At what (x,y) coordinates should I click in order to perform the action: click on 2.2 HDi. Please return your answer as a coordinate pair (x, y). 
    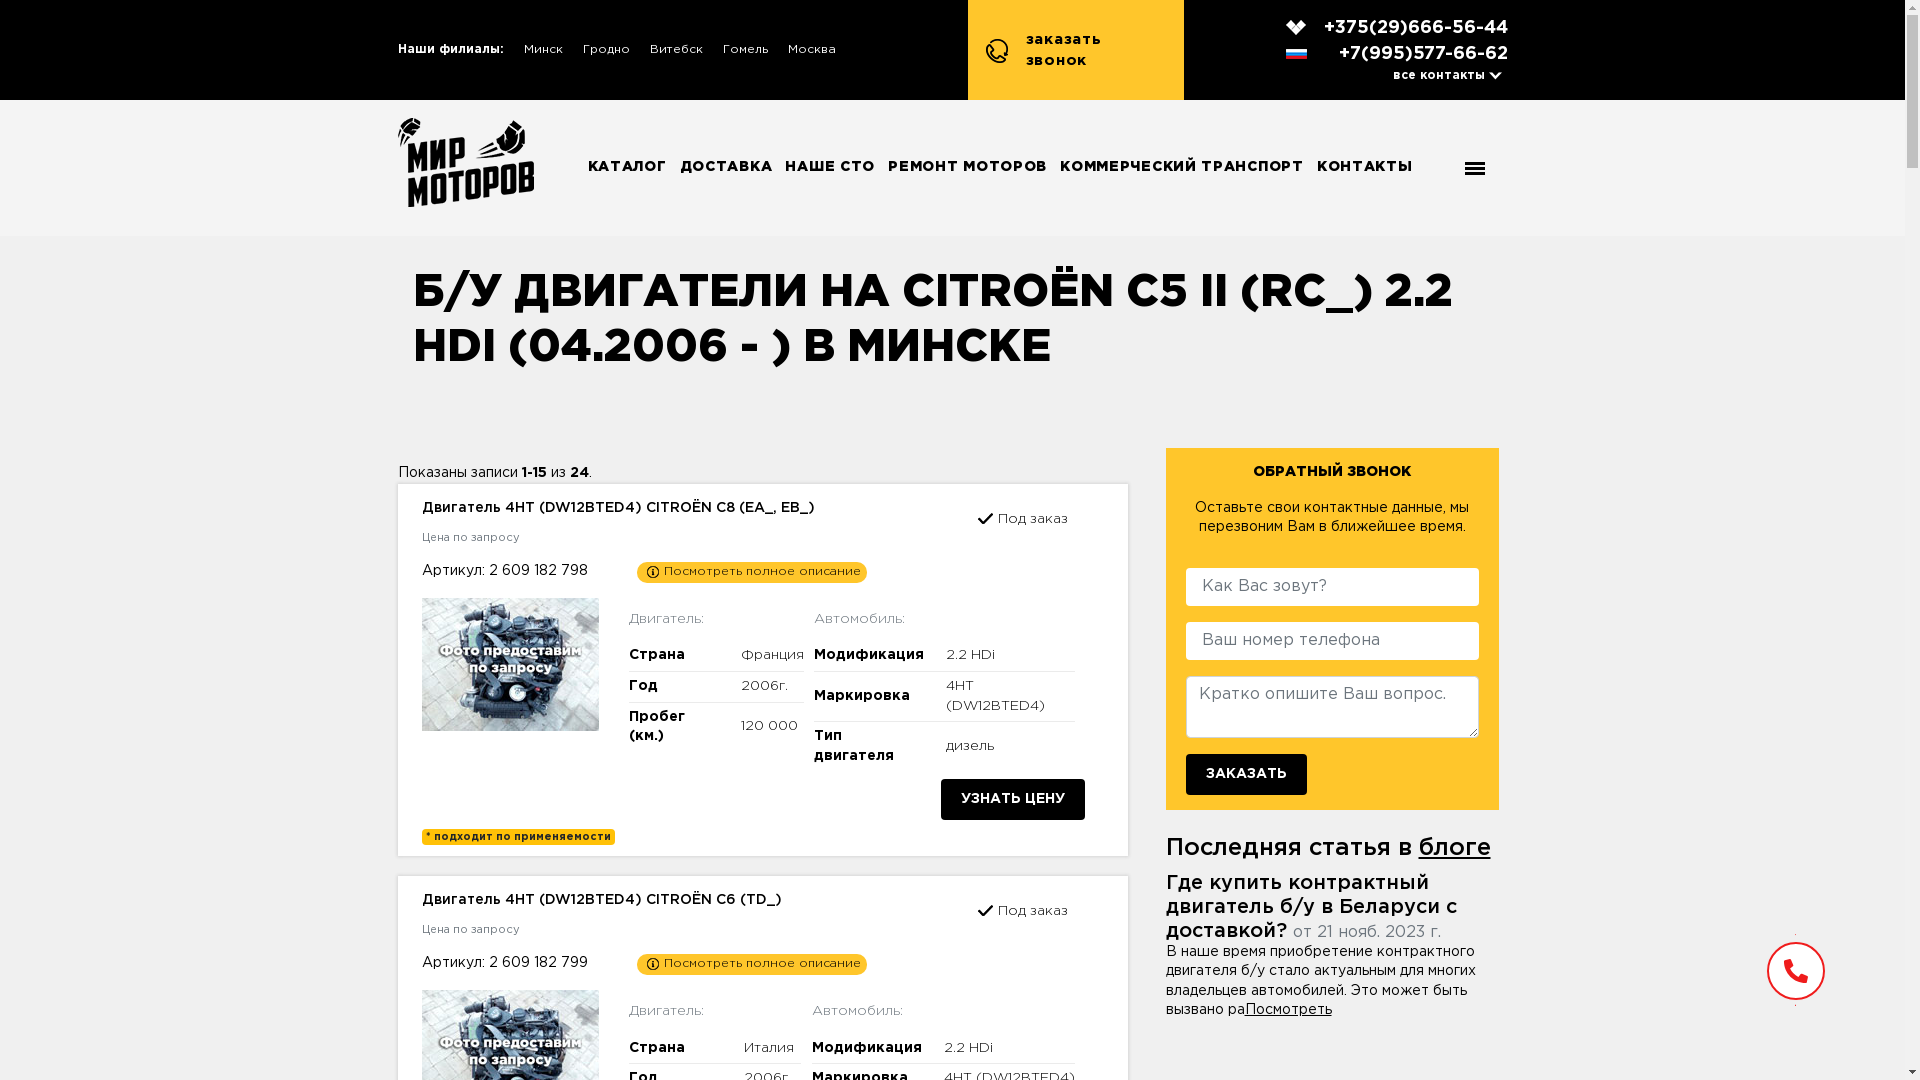
    Looking at the image, I should click on (970, 655).